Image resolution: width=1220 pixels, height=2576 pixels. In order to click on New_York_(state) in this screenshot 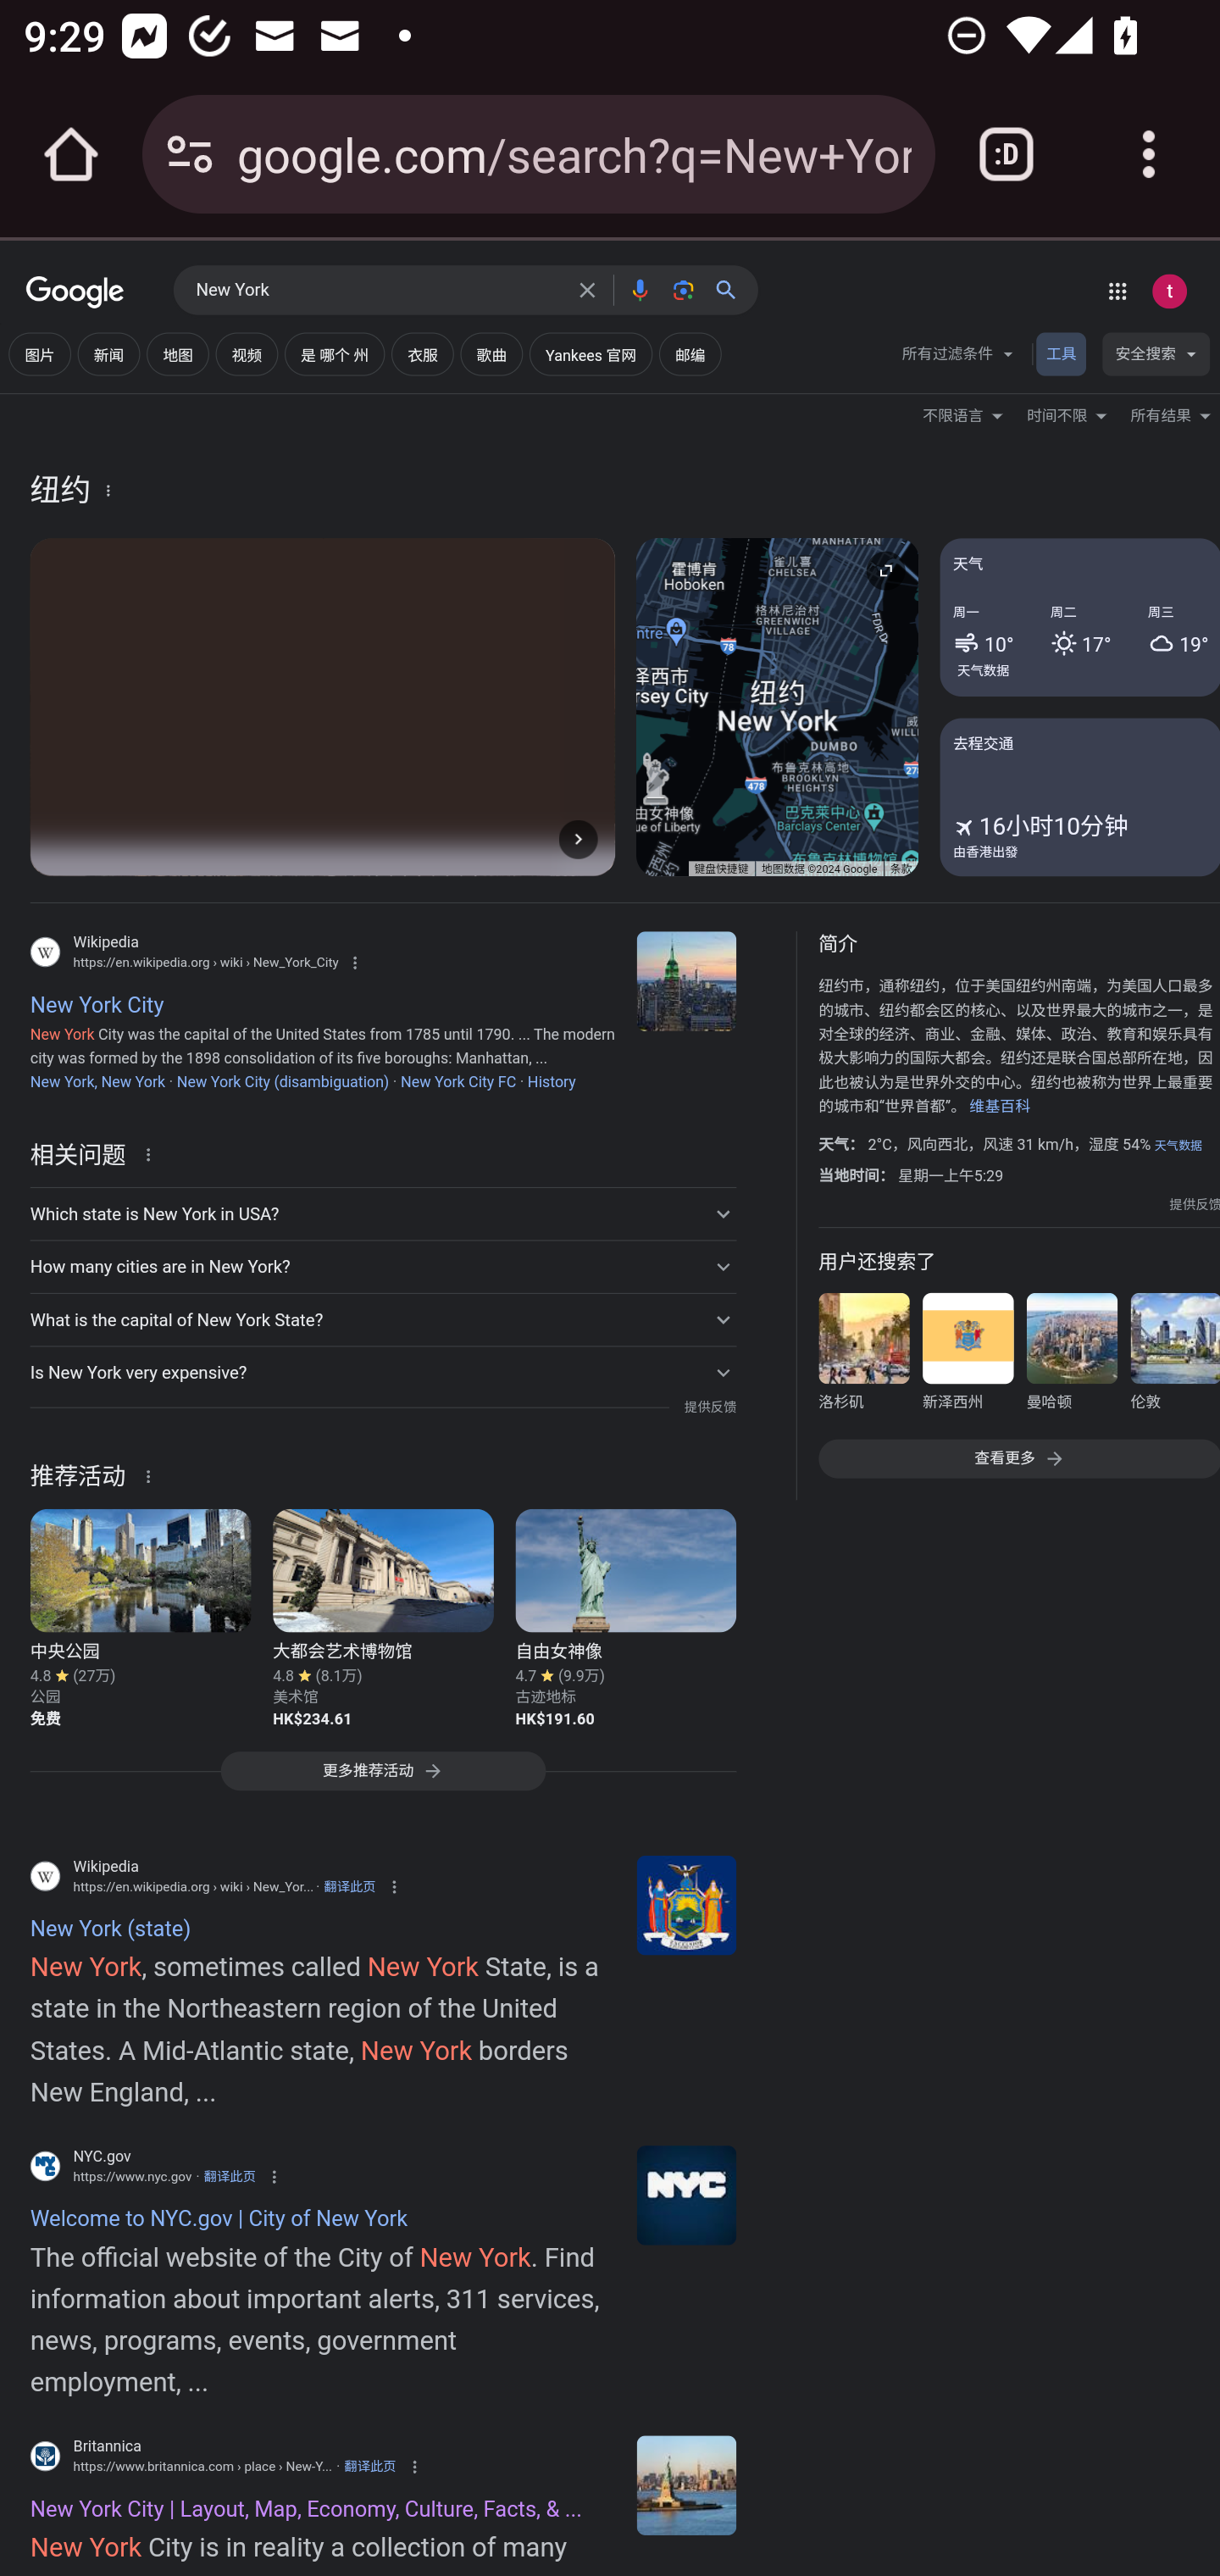, I will do `click(686, 1905)`.